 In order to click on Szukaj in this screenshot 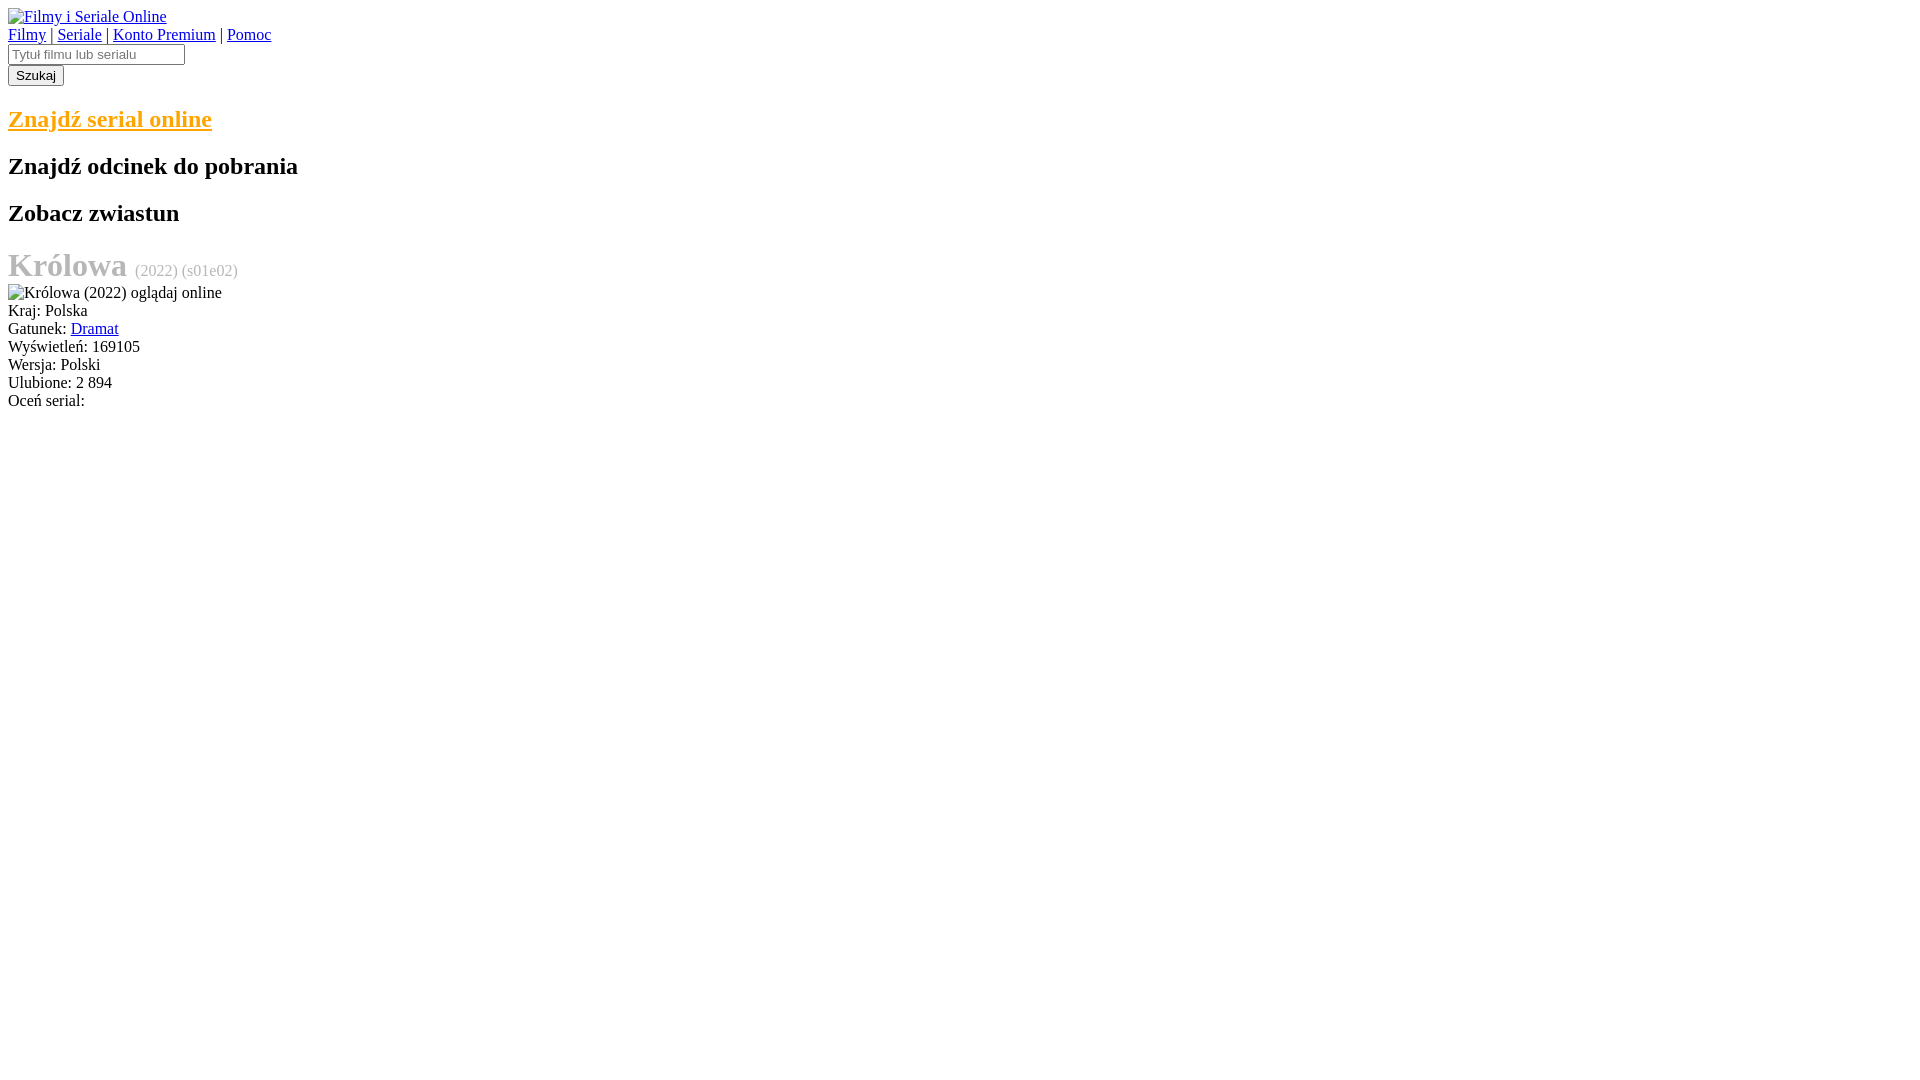, I will do `click(36, 76)`.